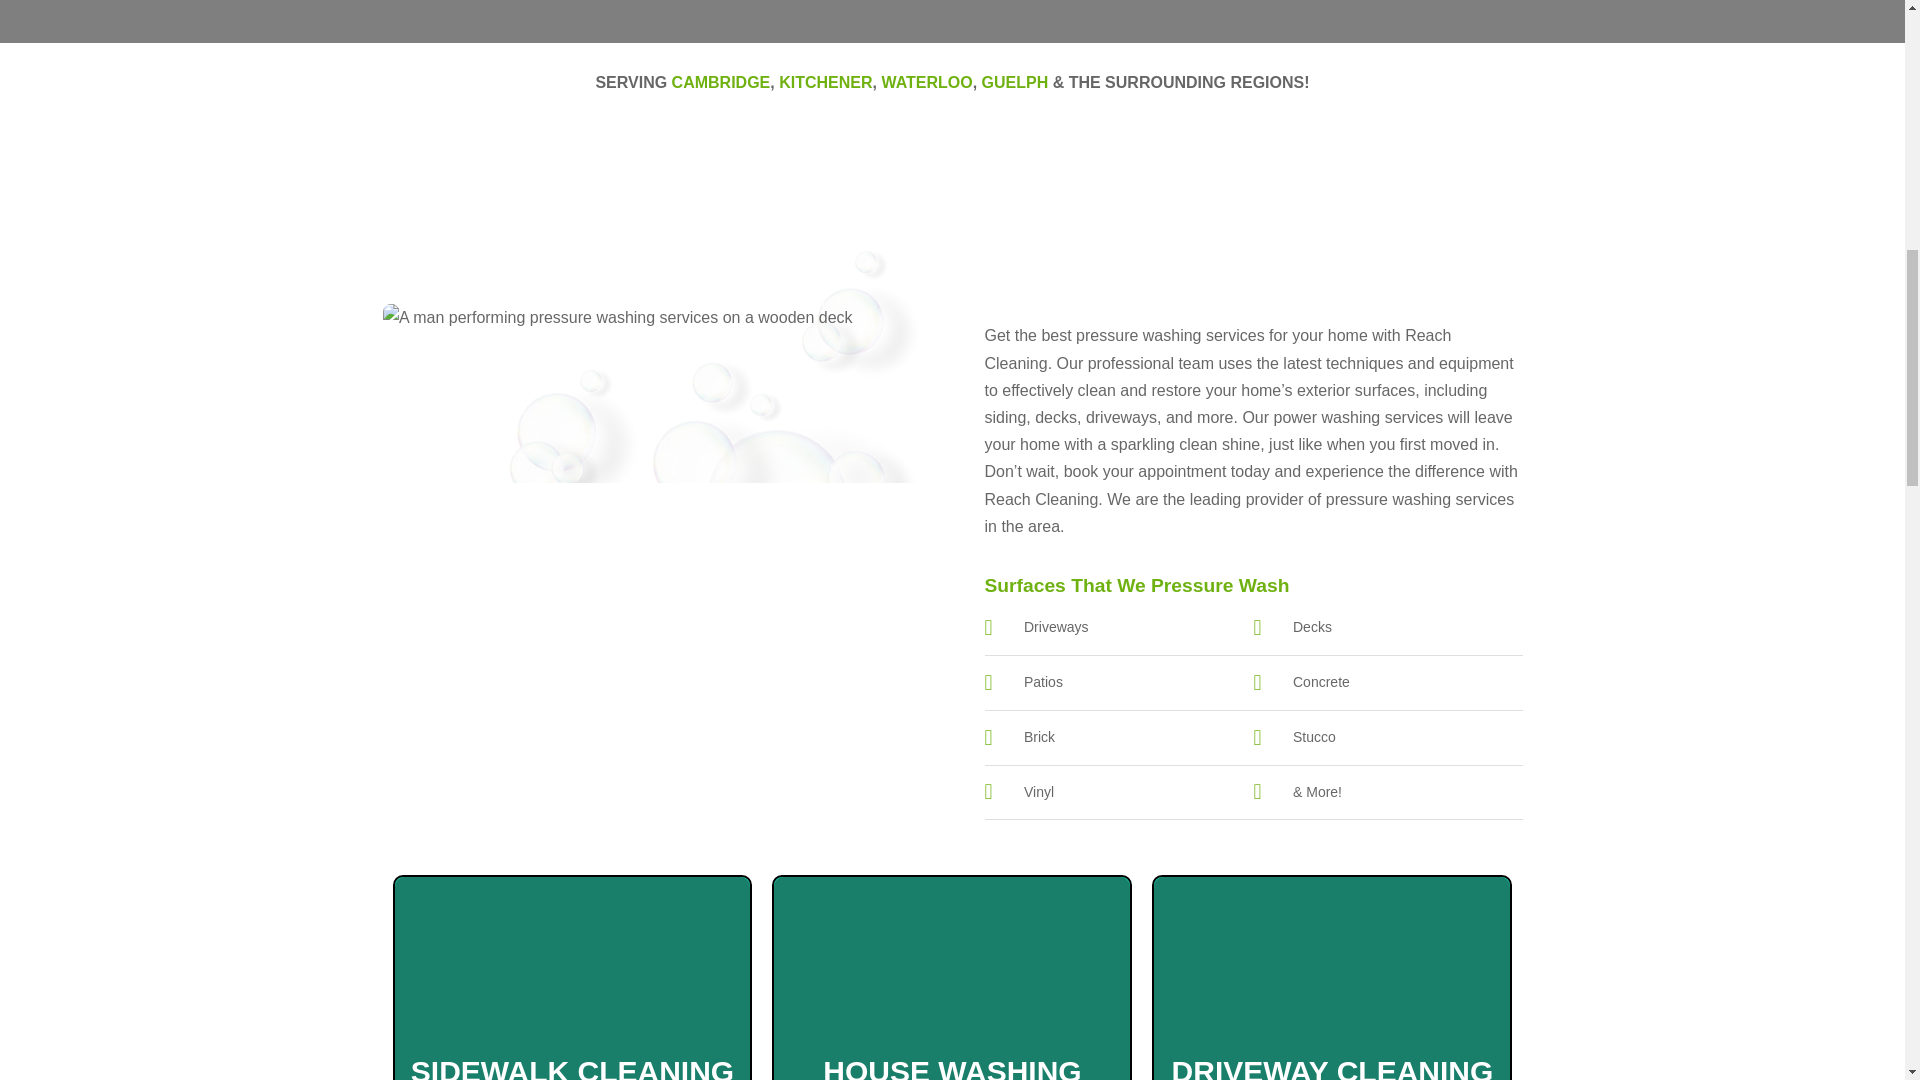 This screenshot has height=1080, width=1920. Describe the element at coordinates (722, 82) in the screenshot. I see `CAMBRIDGE` at that location.